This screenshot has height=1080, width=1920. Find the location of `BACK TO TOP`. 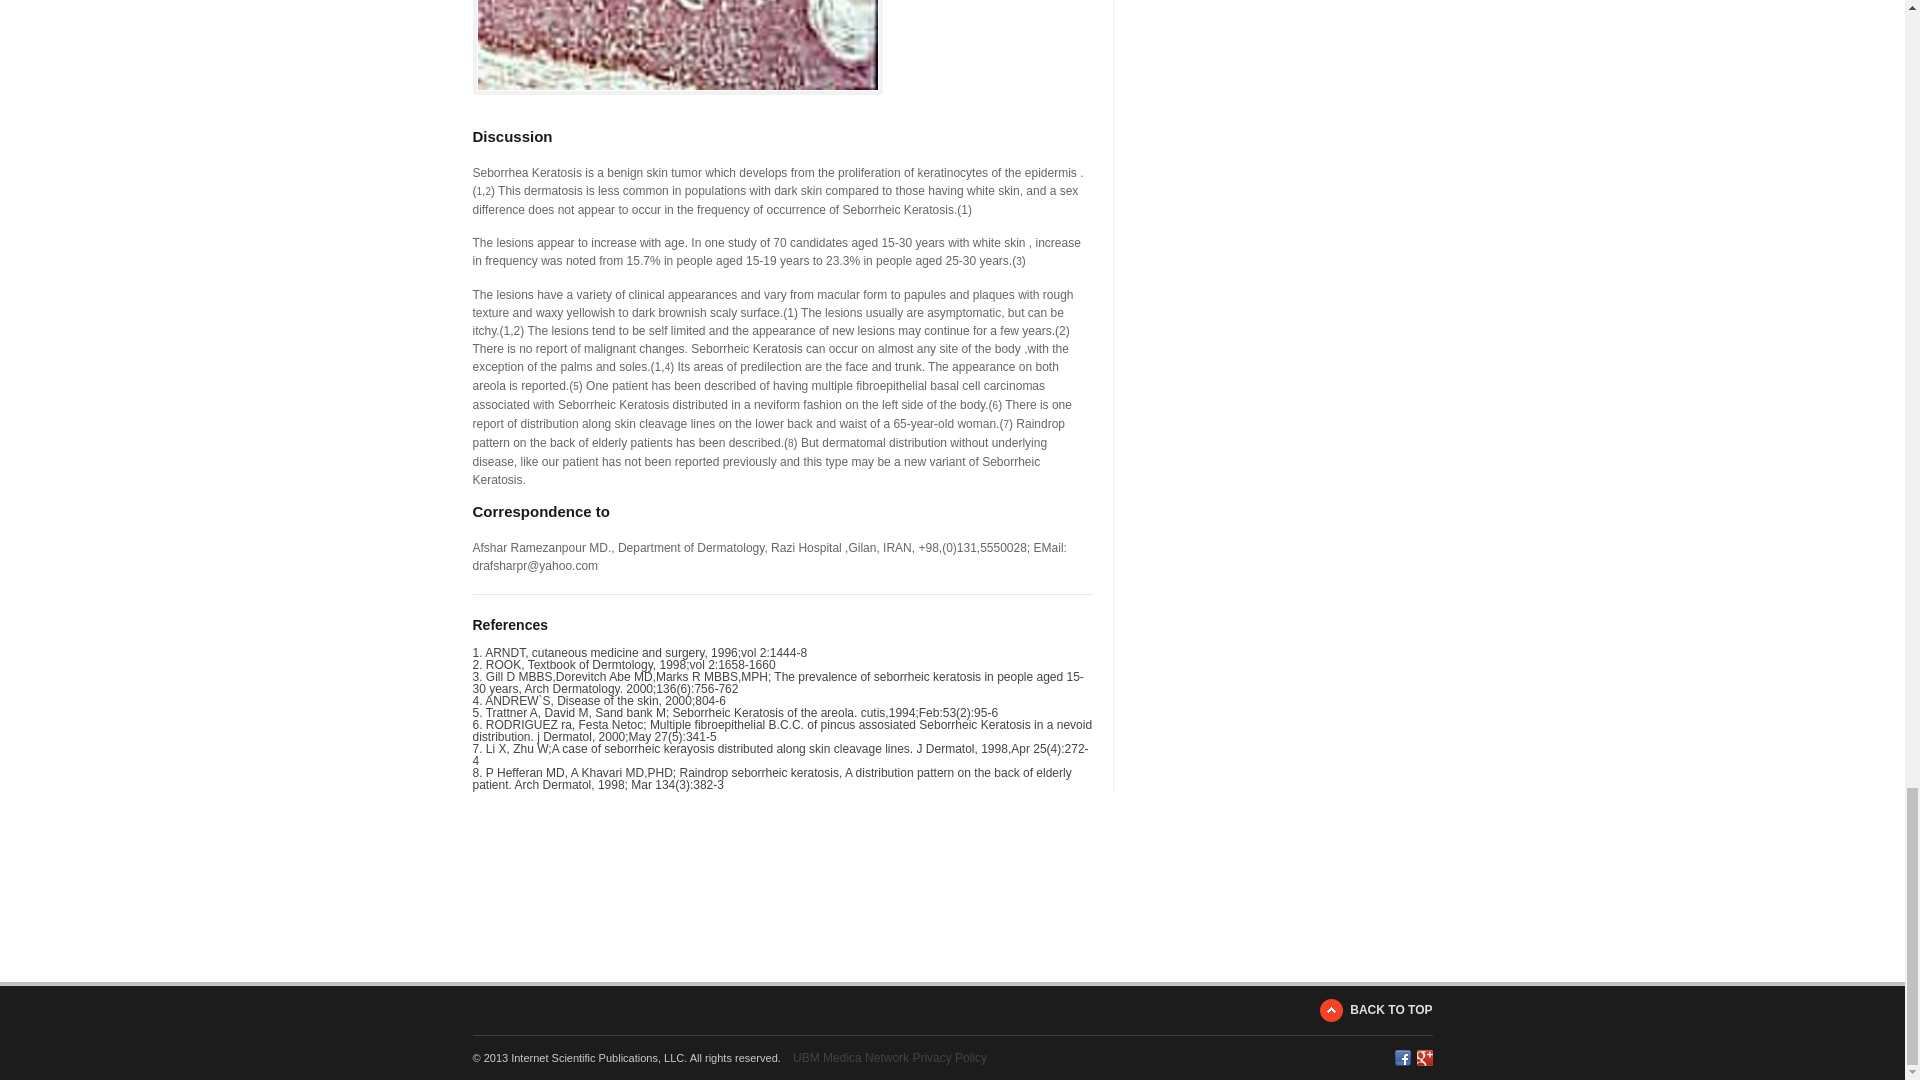

BACK TO TOP is located at coordinates (1376, 1010).